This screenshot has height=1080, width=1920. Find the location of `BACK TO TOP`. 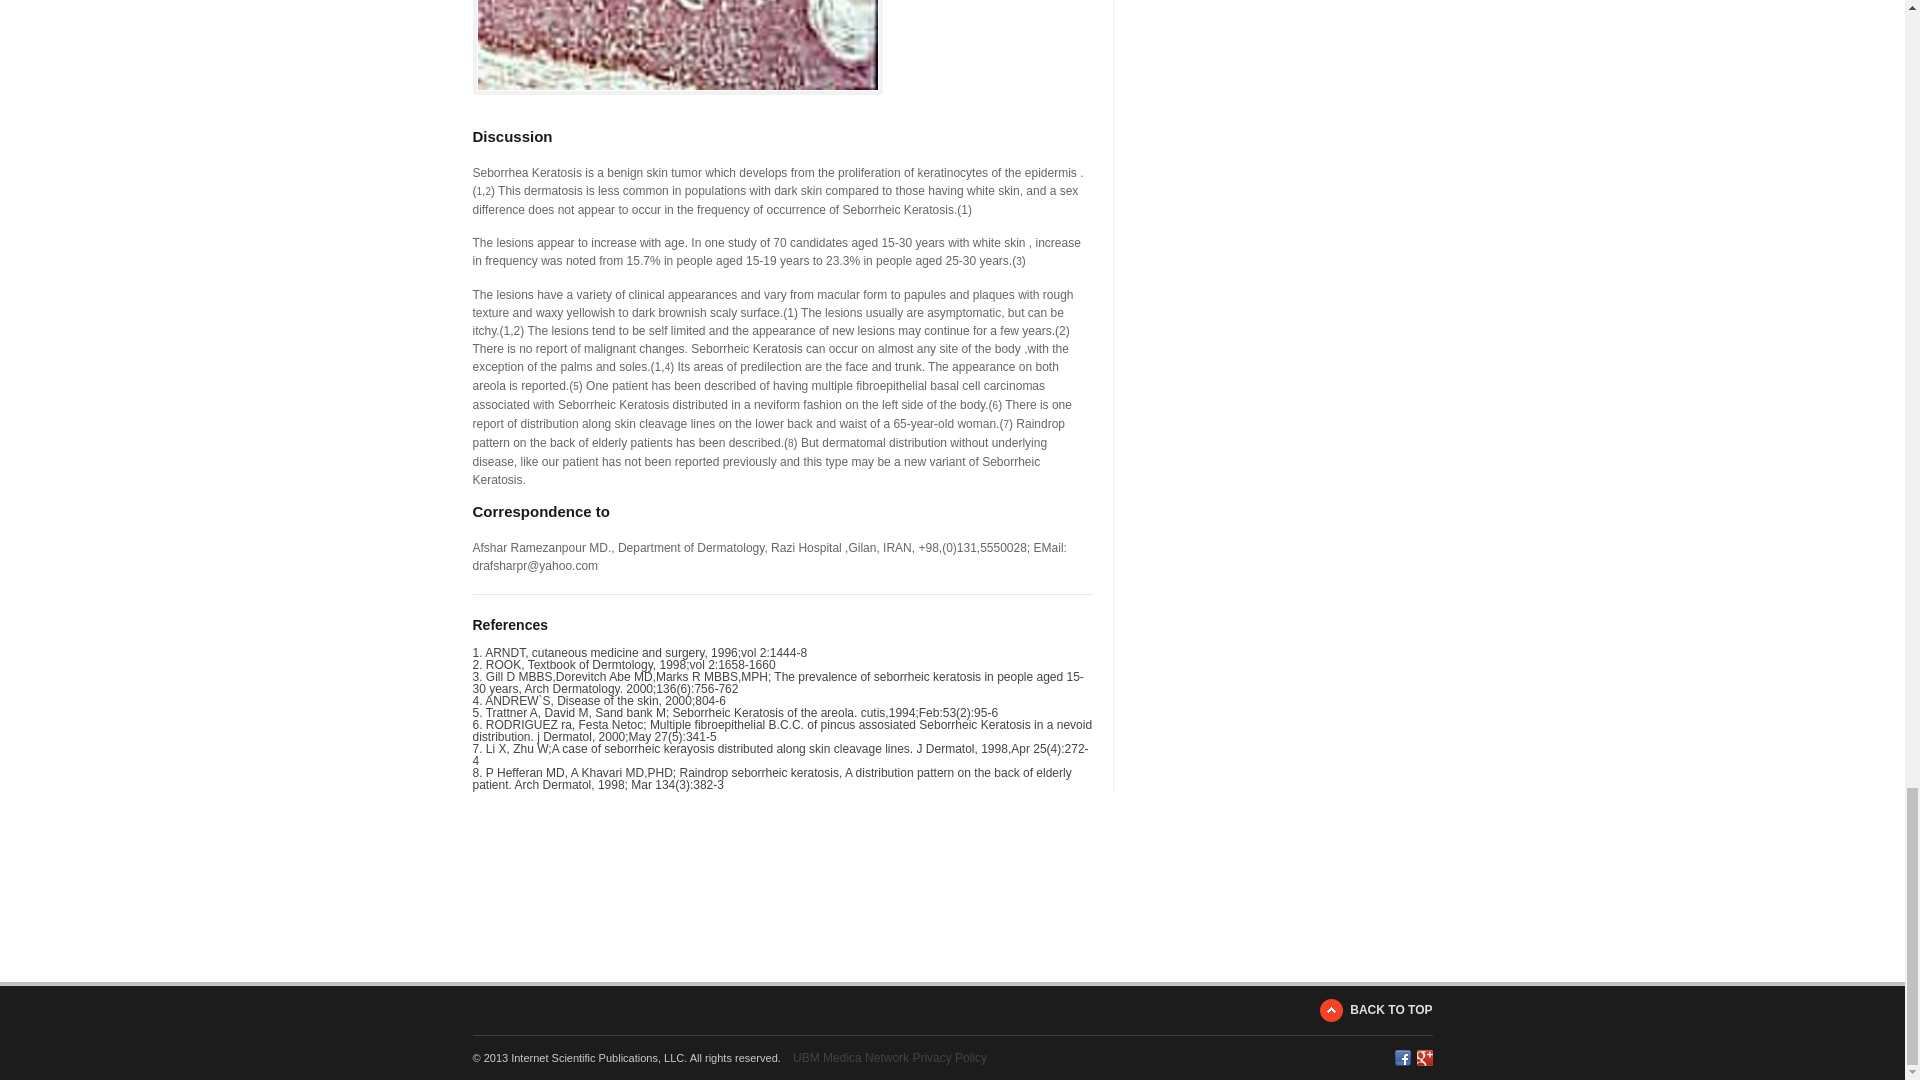

BACK TO TOP is located at coordinates (1376, 1010).